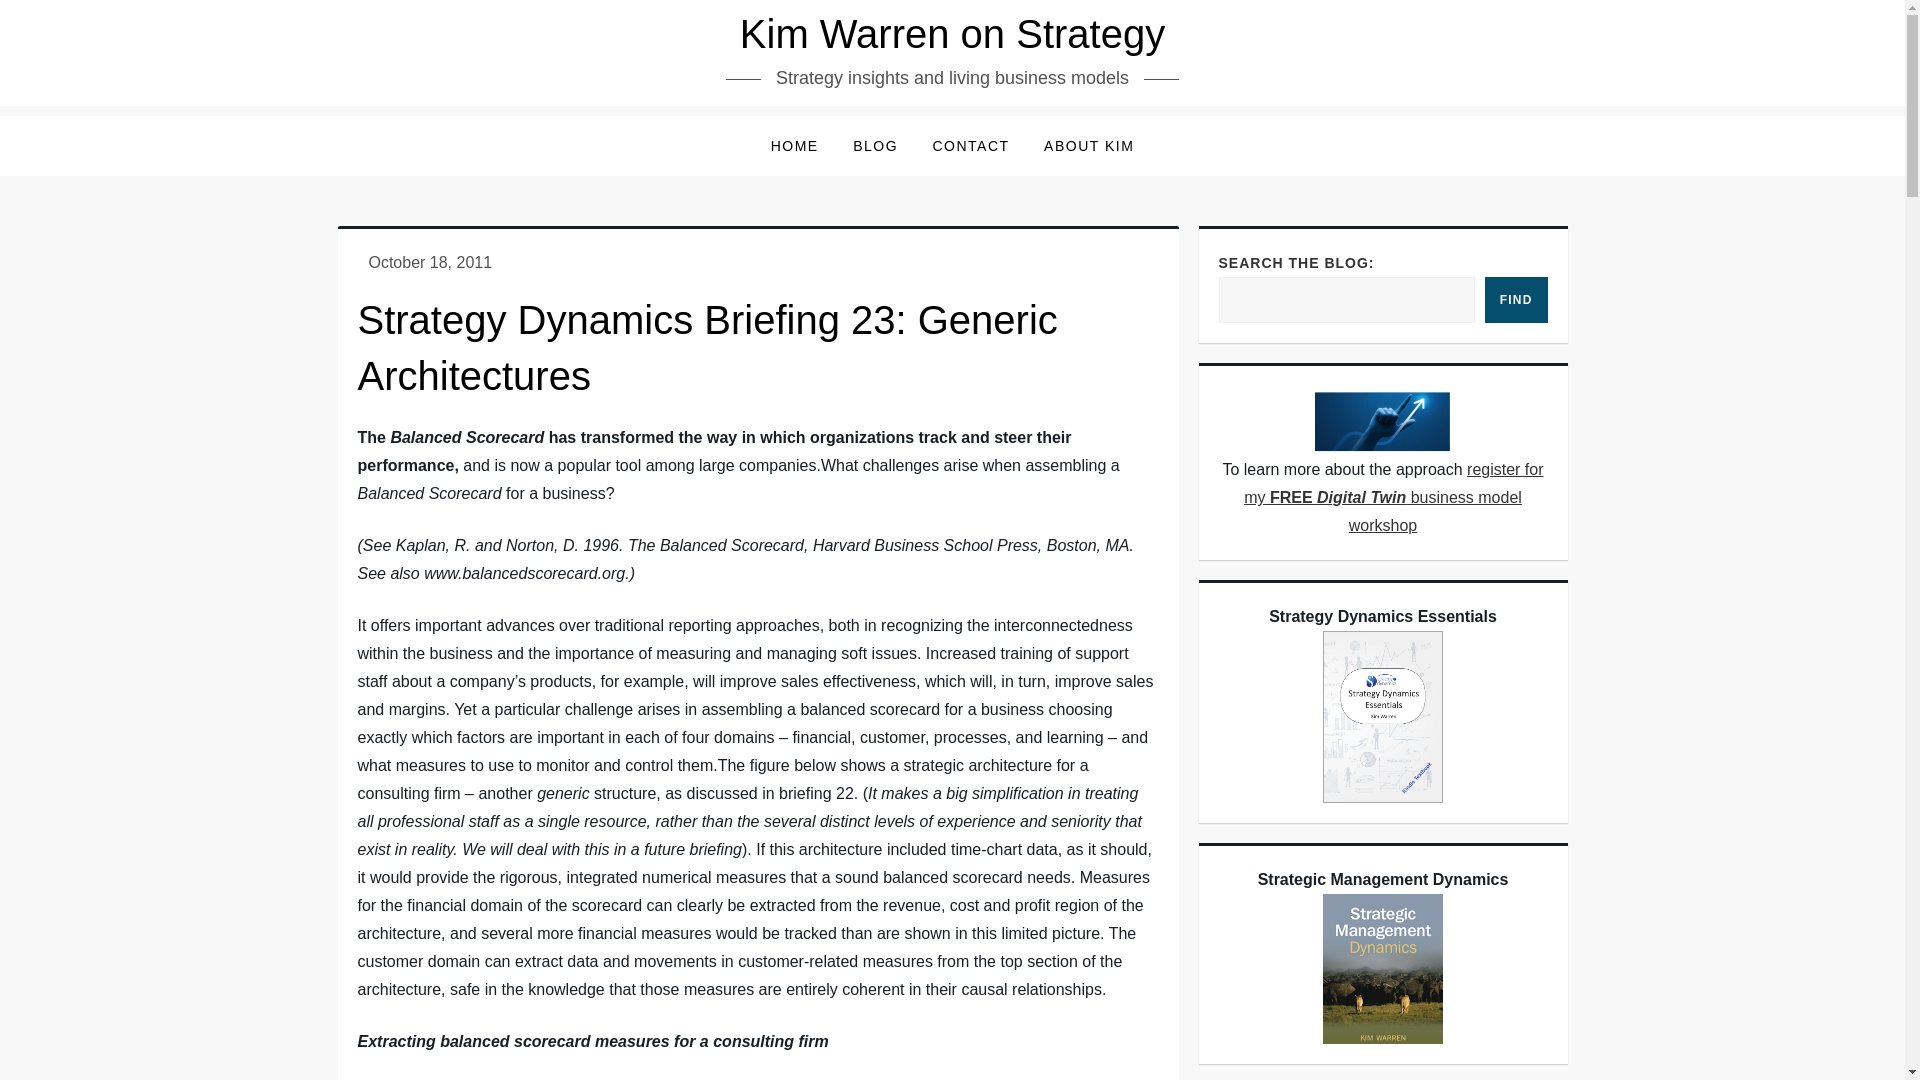 This screenshot has width=1920, height=1080. I want to click on About Kim Warren, so click(1088, 146).